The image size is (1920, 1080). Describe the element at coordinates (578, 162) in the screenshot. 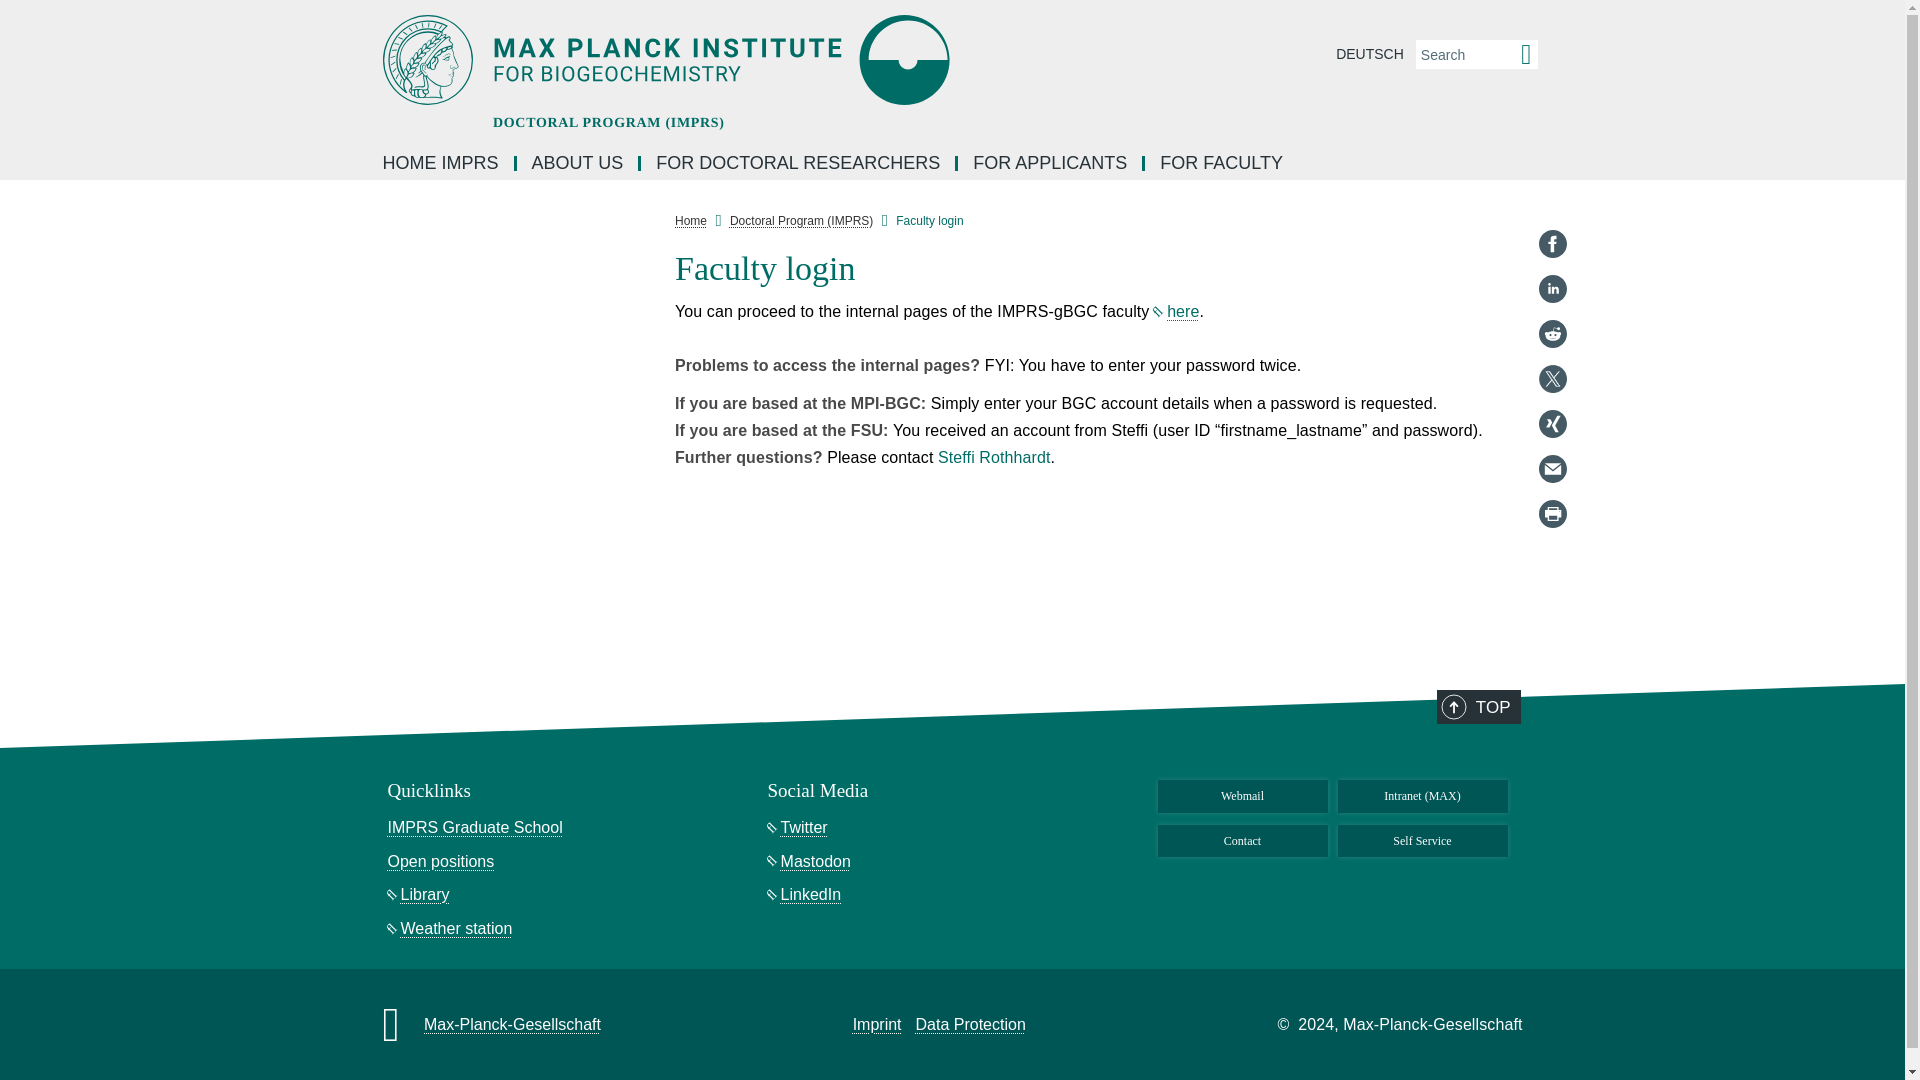

I see `ABOUT US` at that location.